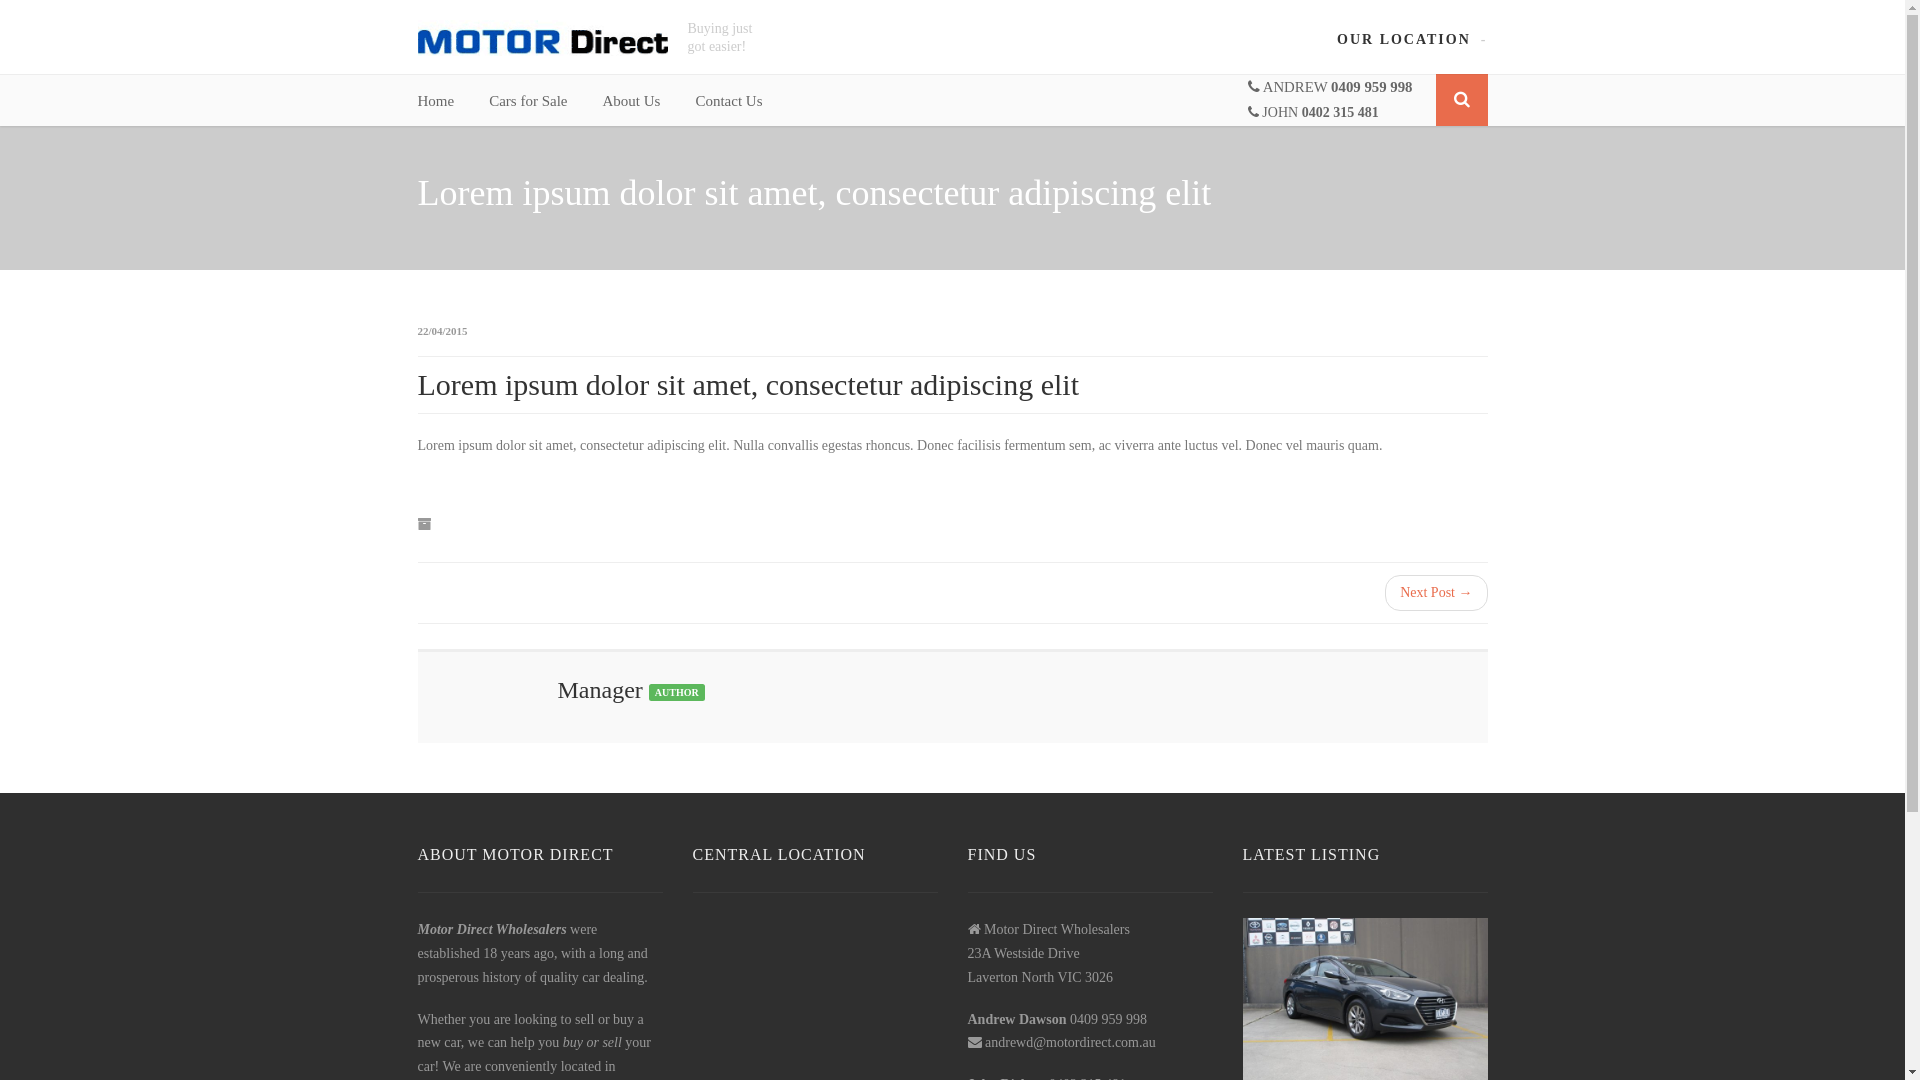 This screenshot has width=1920, height=1080. What do you see at coordinates (1314, 112) in the screenshot?
I see `JOHN 0402 315 481` at bounding box center [1314, 112].